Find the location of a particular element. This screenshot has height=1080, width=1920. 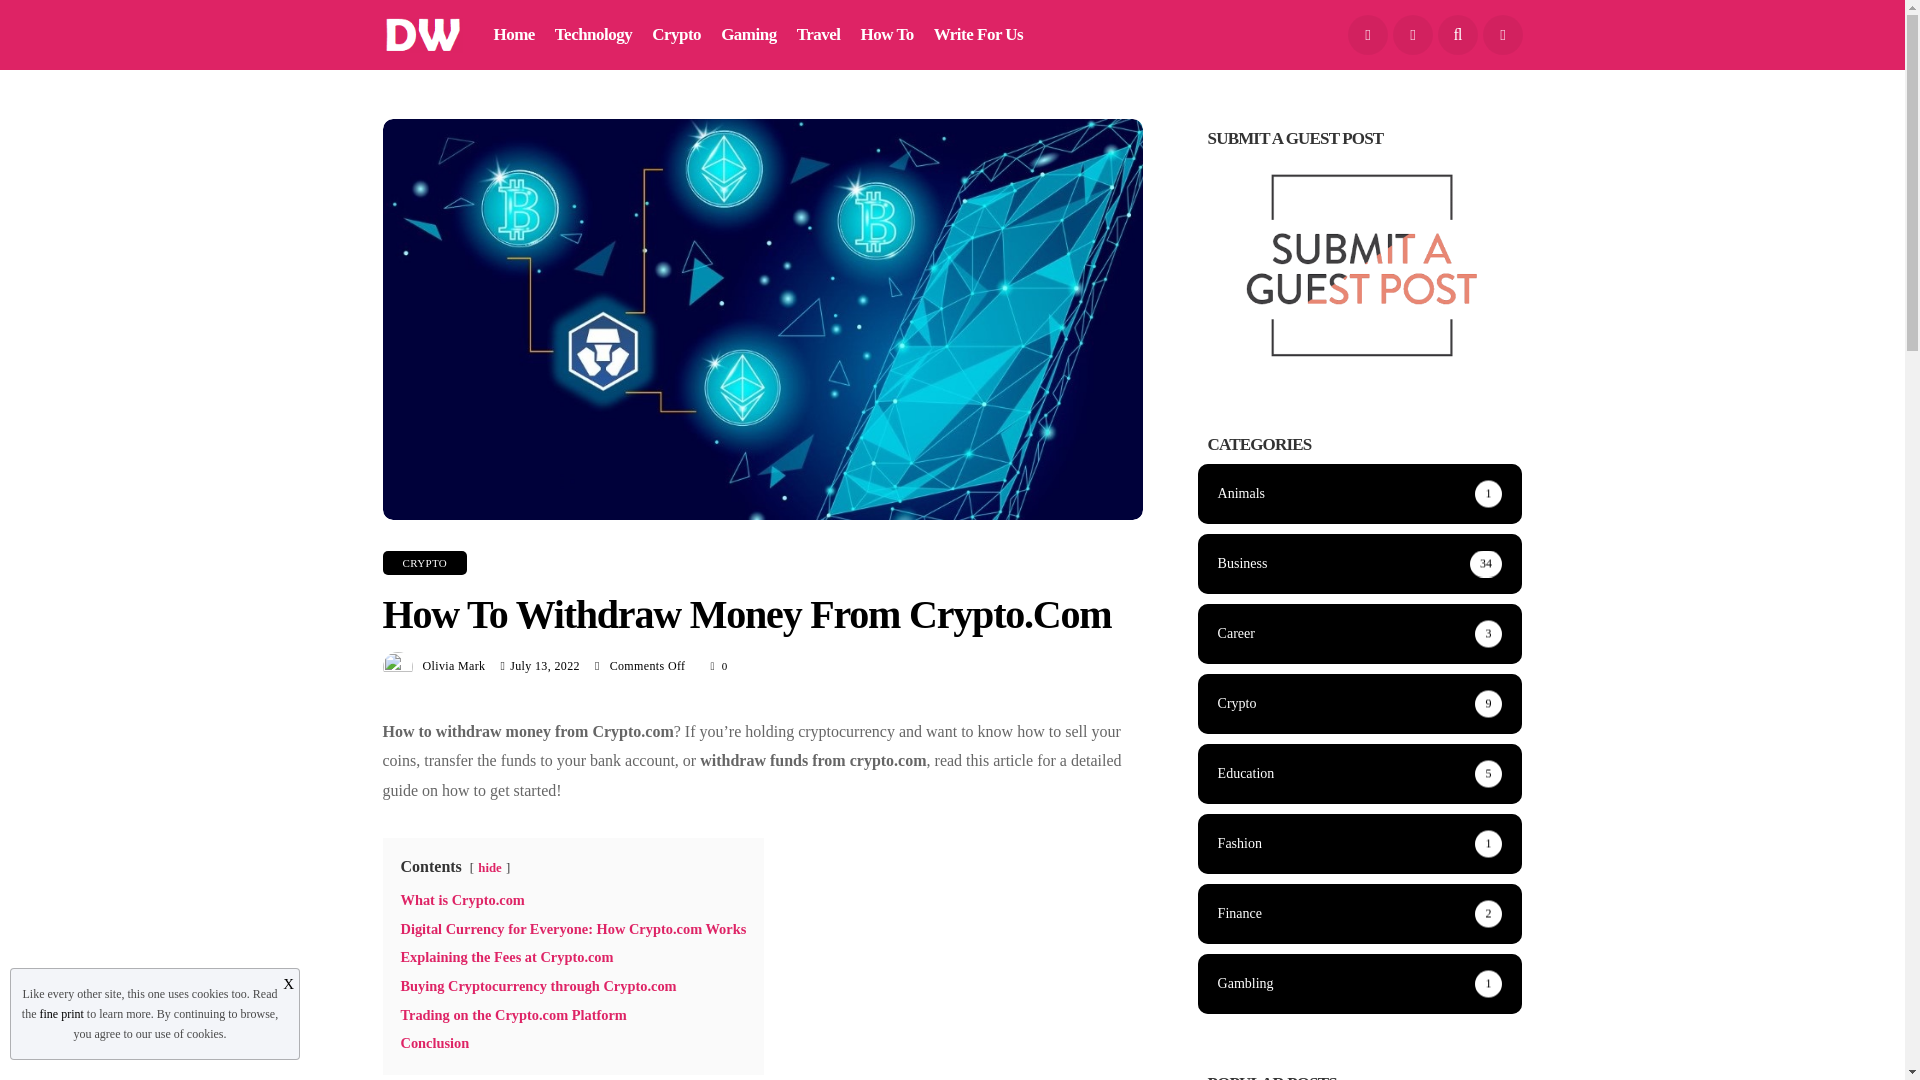

hide is located at coordinates (490, 867).